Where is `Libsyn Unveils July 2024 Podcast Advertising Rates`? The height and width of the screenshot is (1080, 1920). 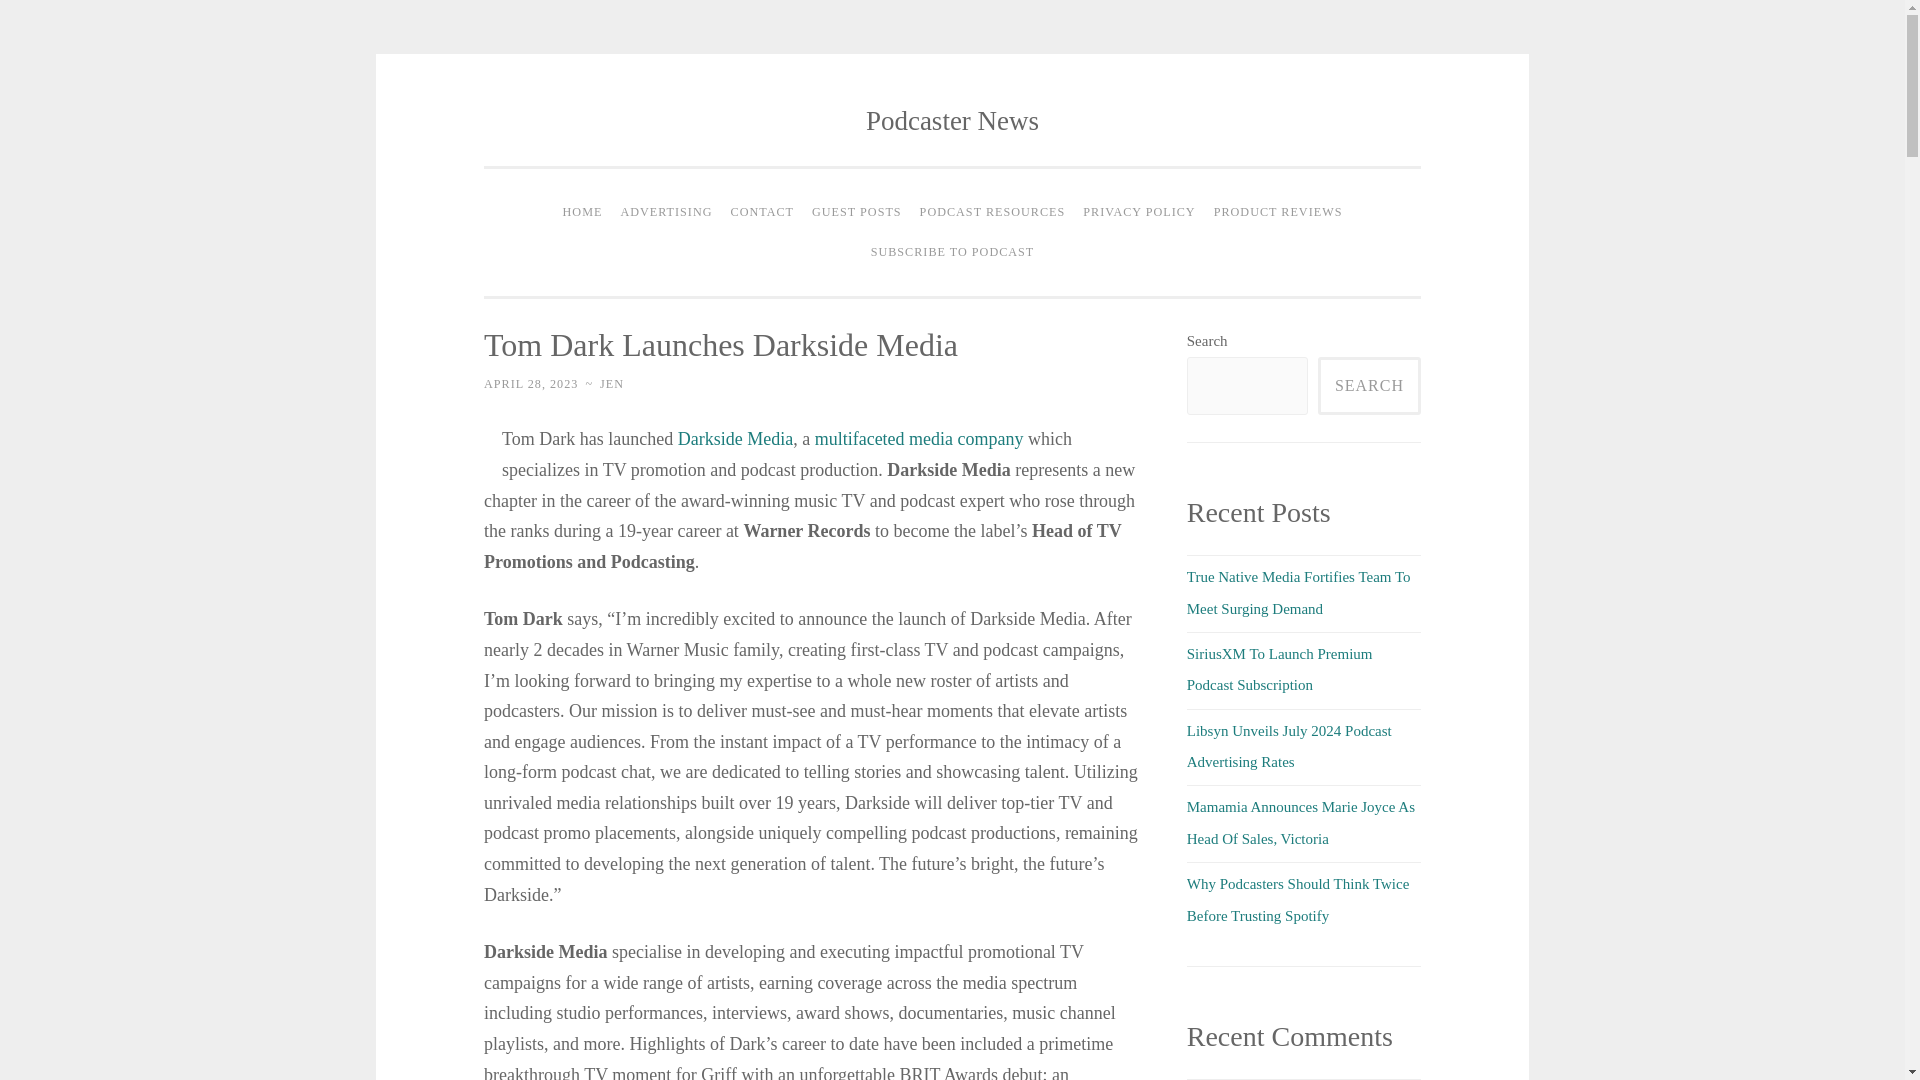
Libsyn Unveils July 2024 Podcast Advertising Rates is located at coordinates (1289, 746).